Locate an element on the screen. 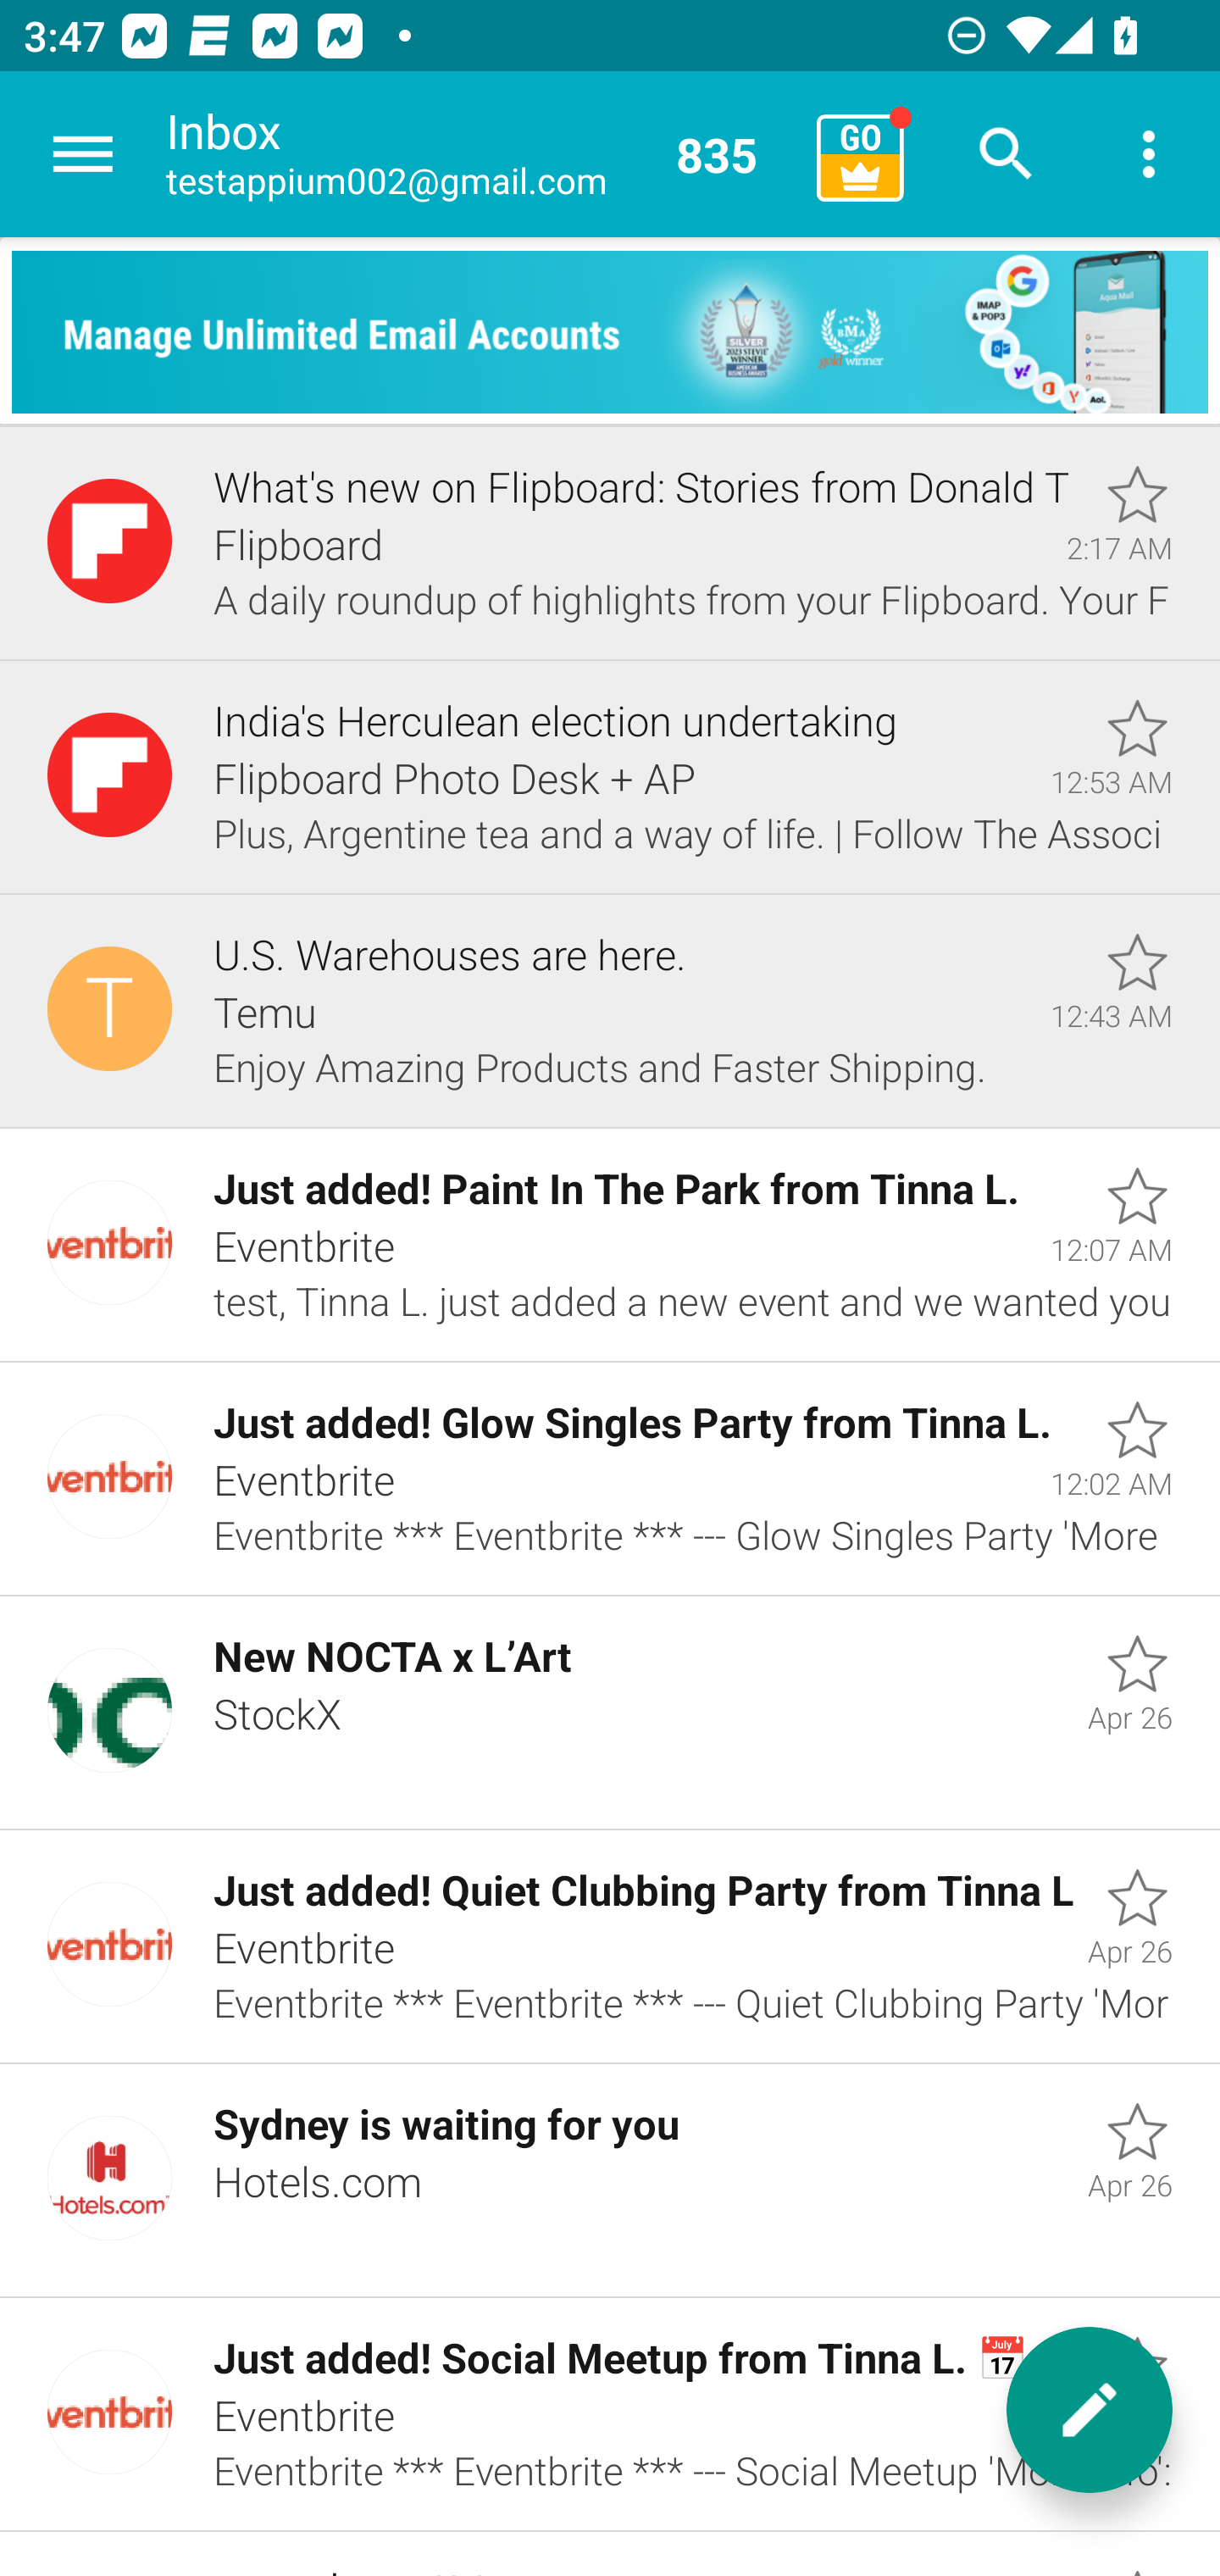 This screenshot has width=1220, height=2576. More options is located at coordinates (1149, 154).